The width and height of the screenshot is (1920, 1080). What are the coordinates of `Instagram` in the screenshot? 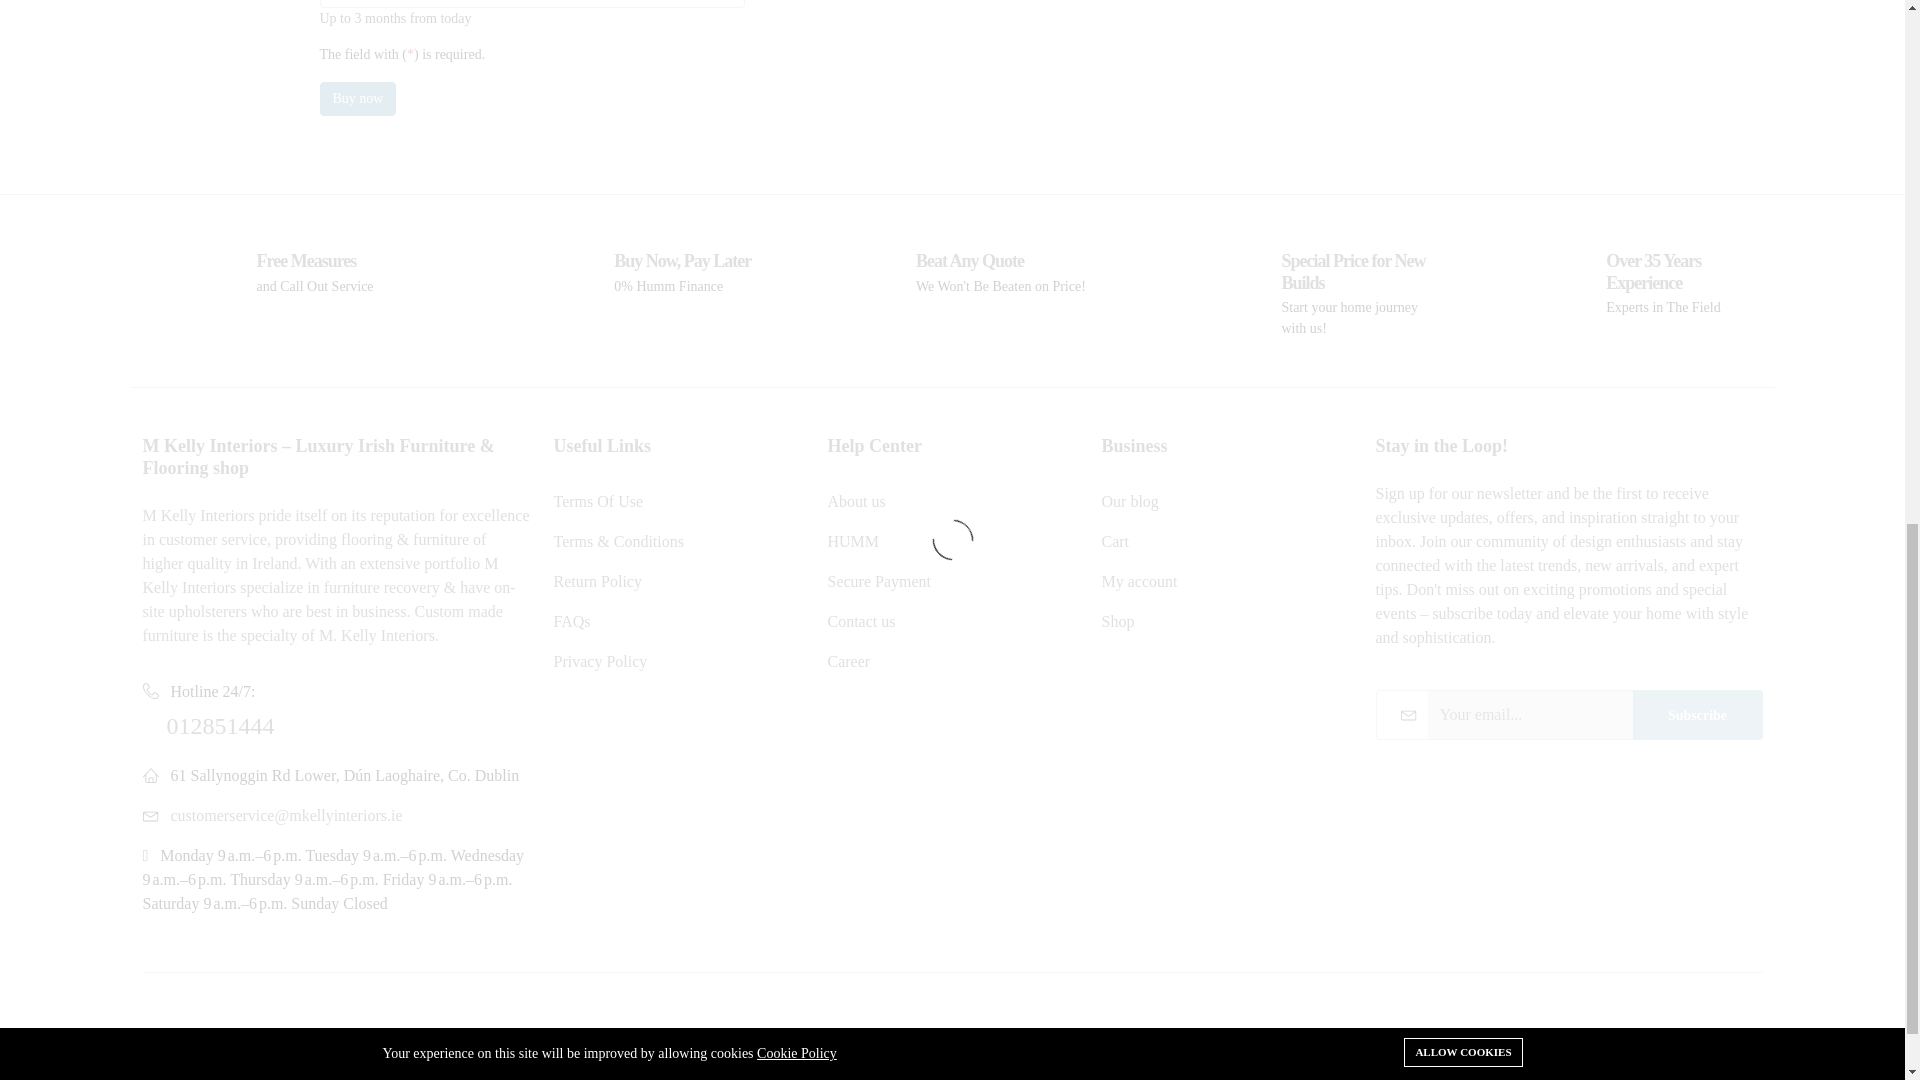 It's located at (1722, 1078).